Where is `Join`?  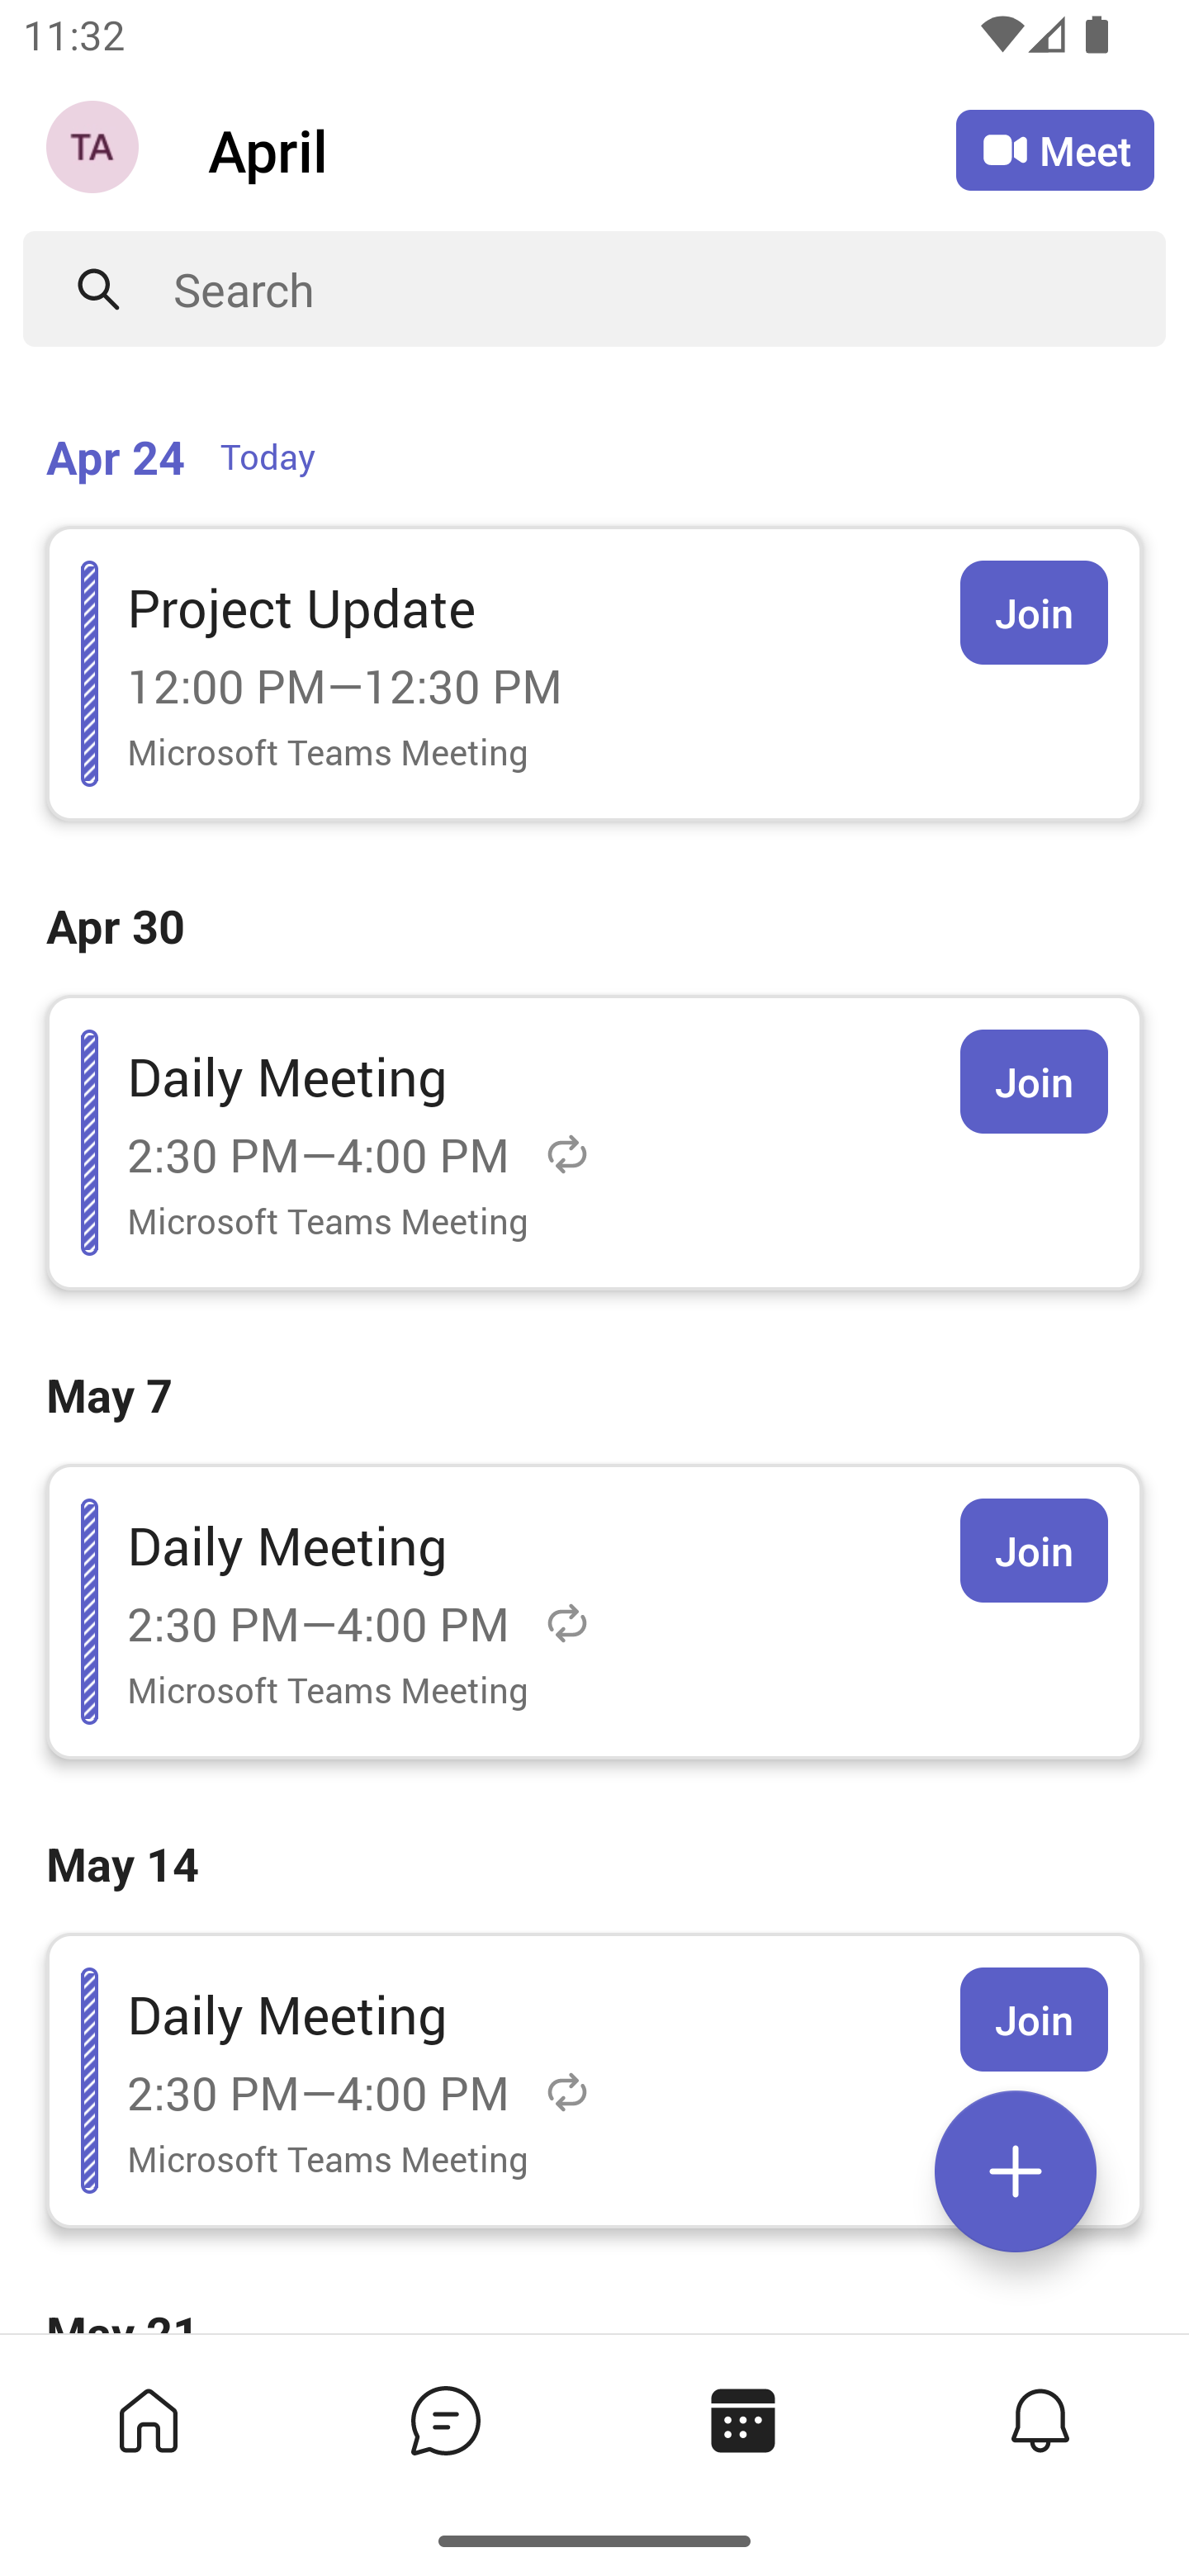 Join is located at coordinates (1034, 1551).